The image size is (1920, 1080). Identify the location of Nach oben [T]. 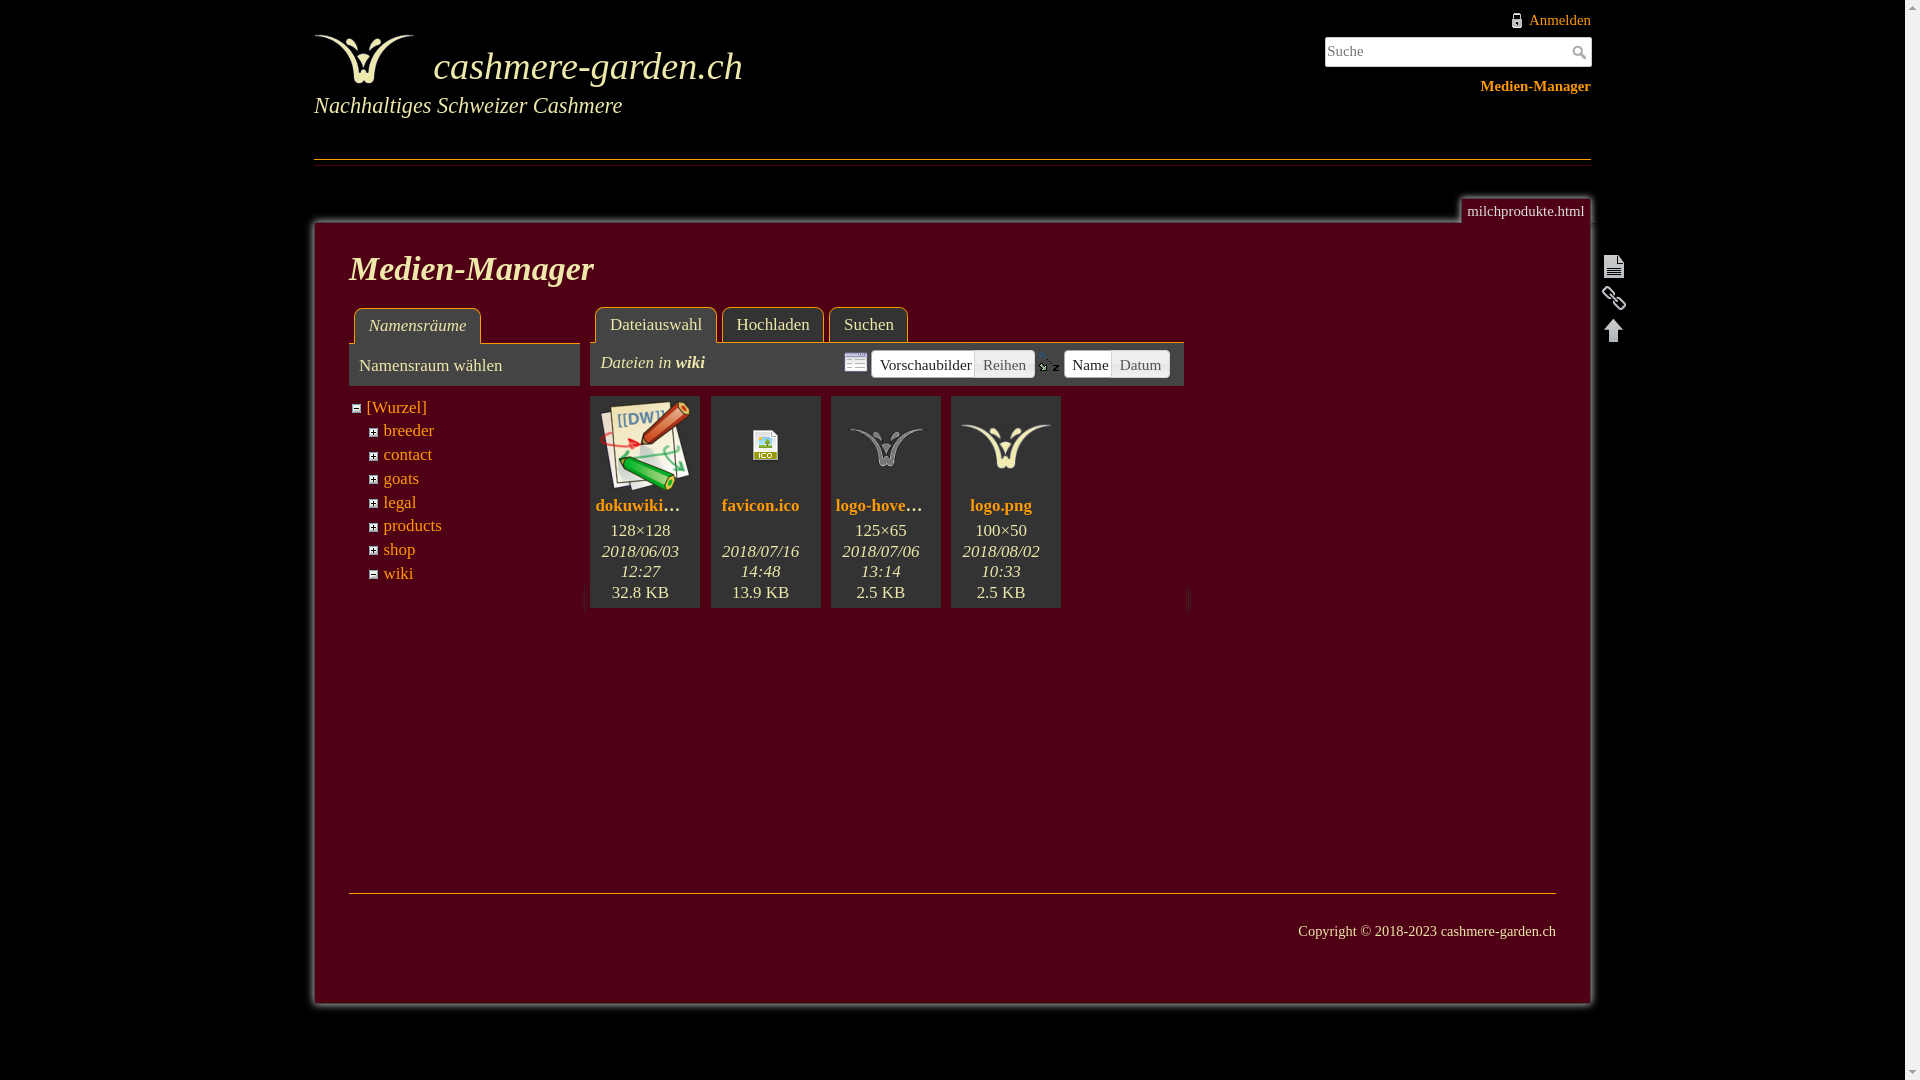
(1614, 330).